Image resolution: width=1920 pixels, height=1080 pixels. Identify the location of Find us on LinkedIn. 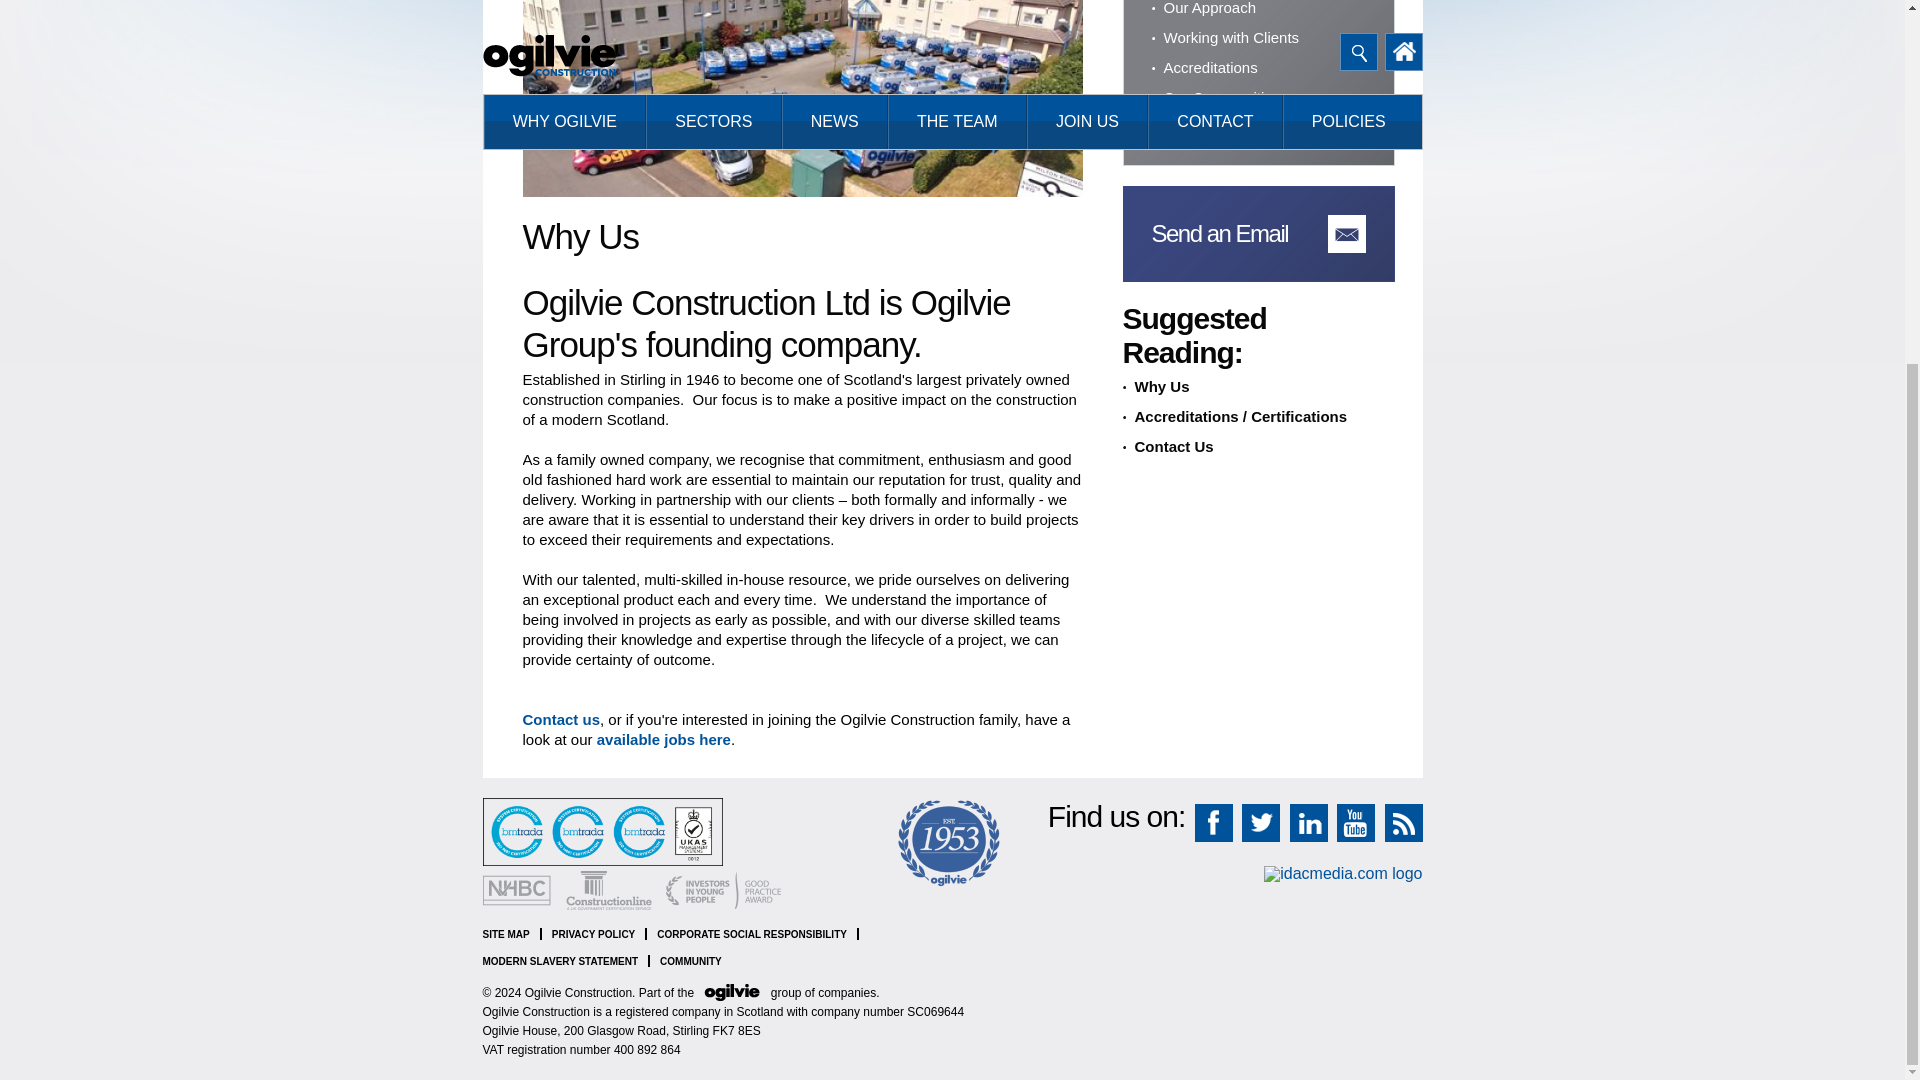
(1309, 822).